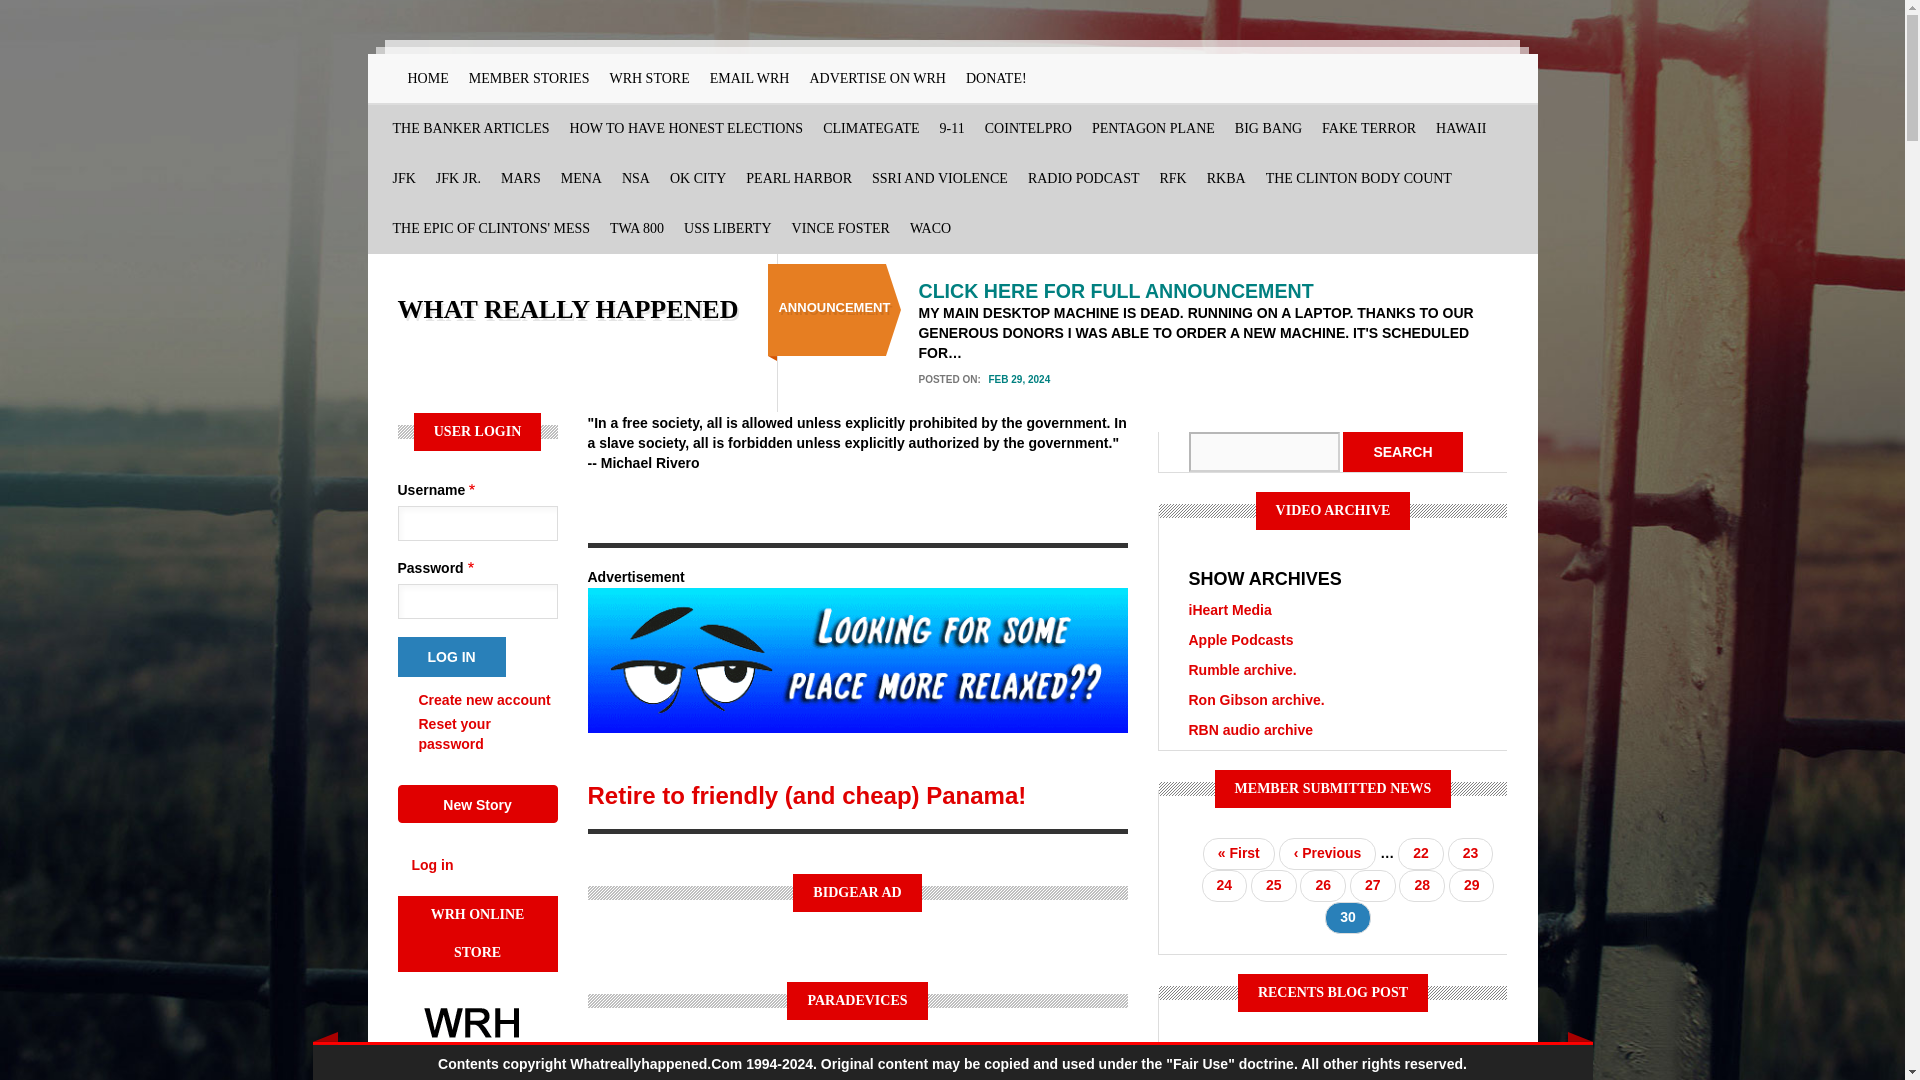 Image resolution: width=1920 pixels, height=1080 pixels. Describe the element at coordinates (1263, 452) in the screenshot. I see `Enter the terms you wish to search for.` at that location.